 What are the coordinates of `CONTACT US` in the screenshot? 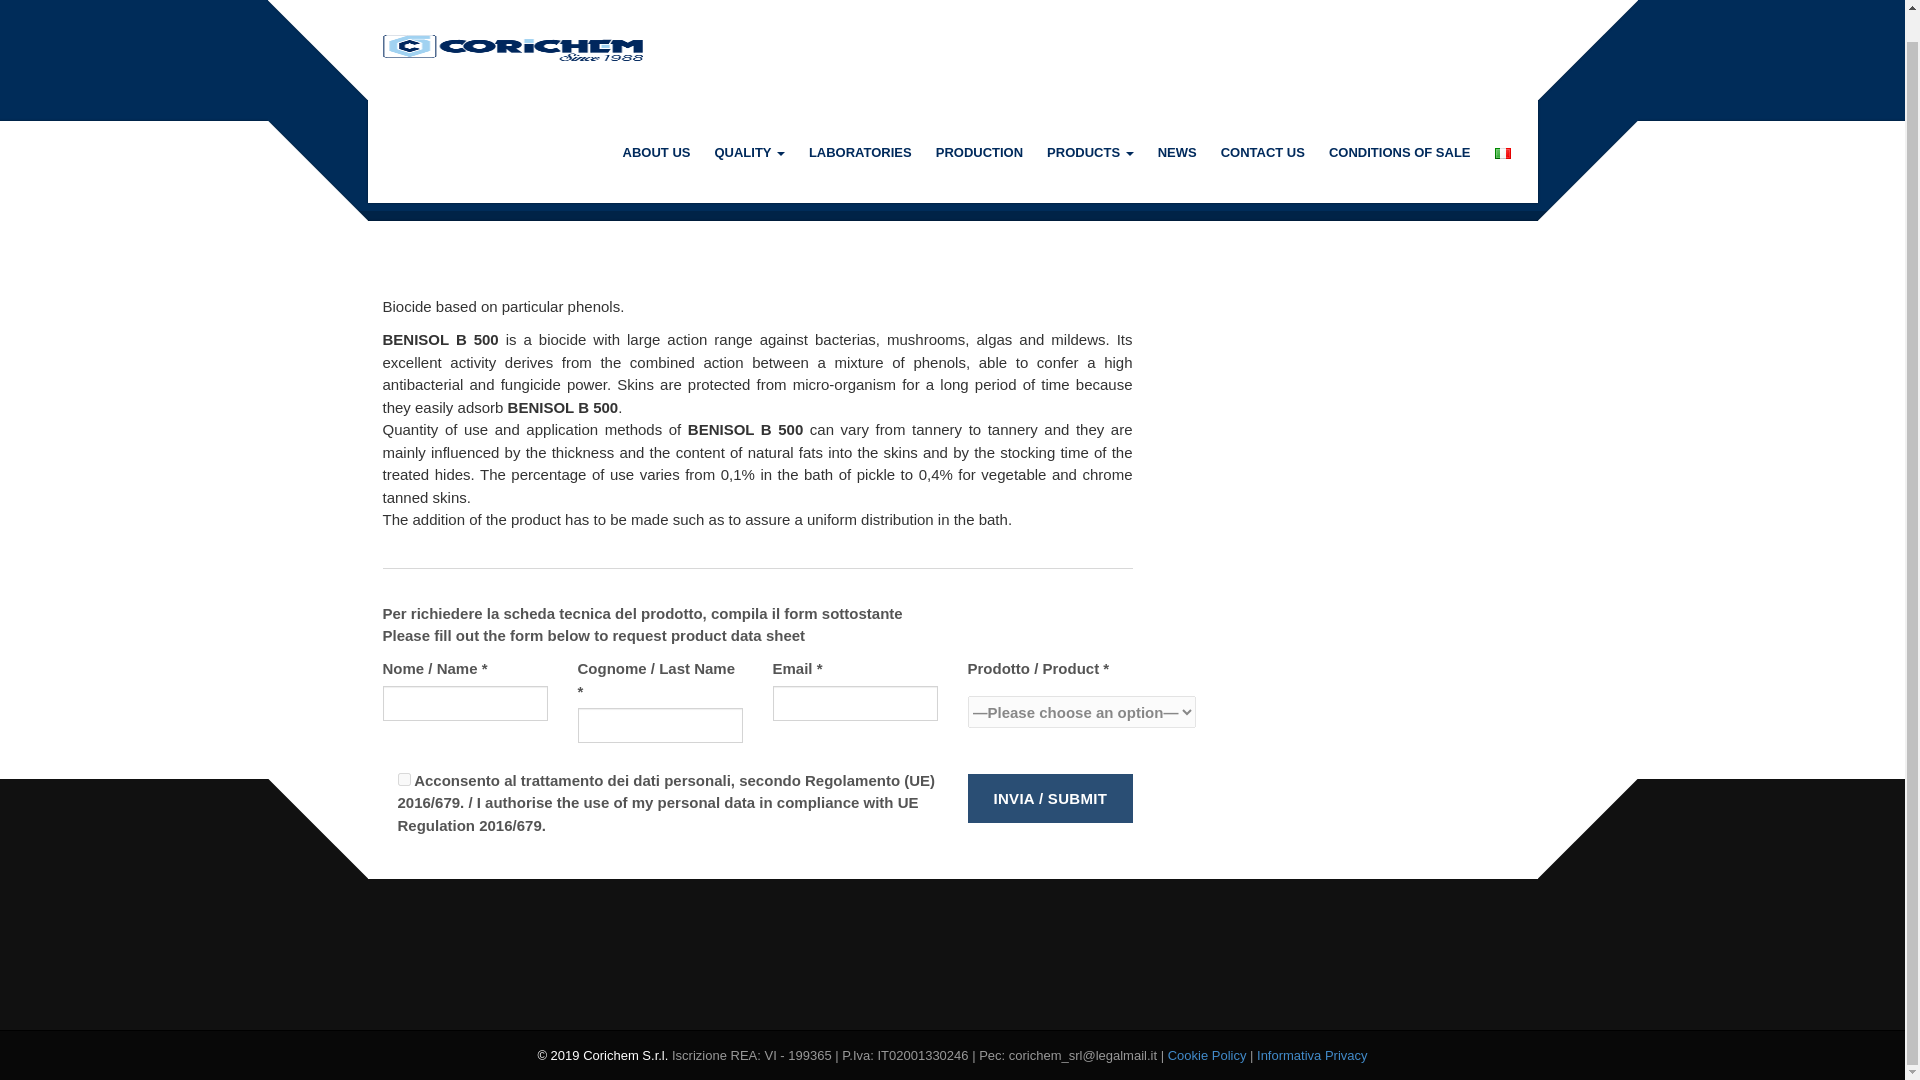 It's located at (1263, 123).